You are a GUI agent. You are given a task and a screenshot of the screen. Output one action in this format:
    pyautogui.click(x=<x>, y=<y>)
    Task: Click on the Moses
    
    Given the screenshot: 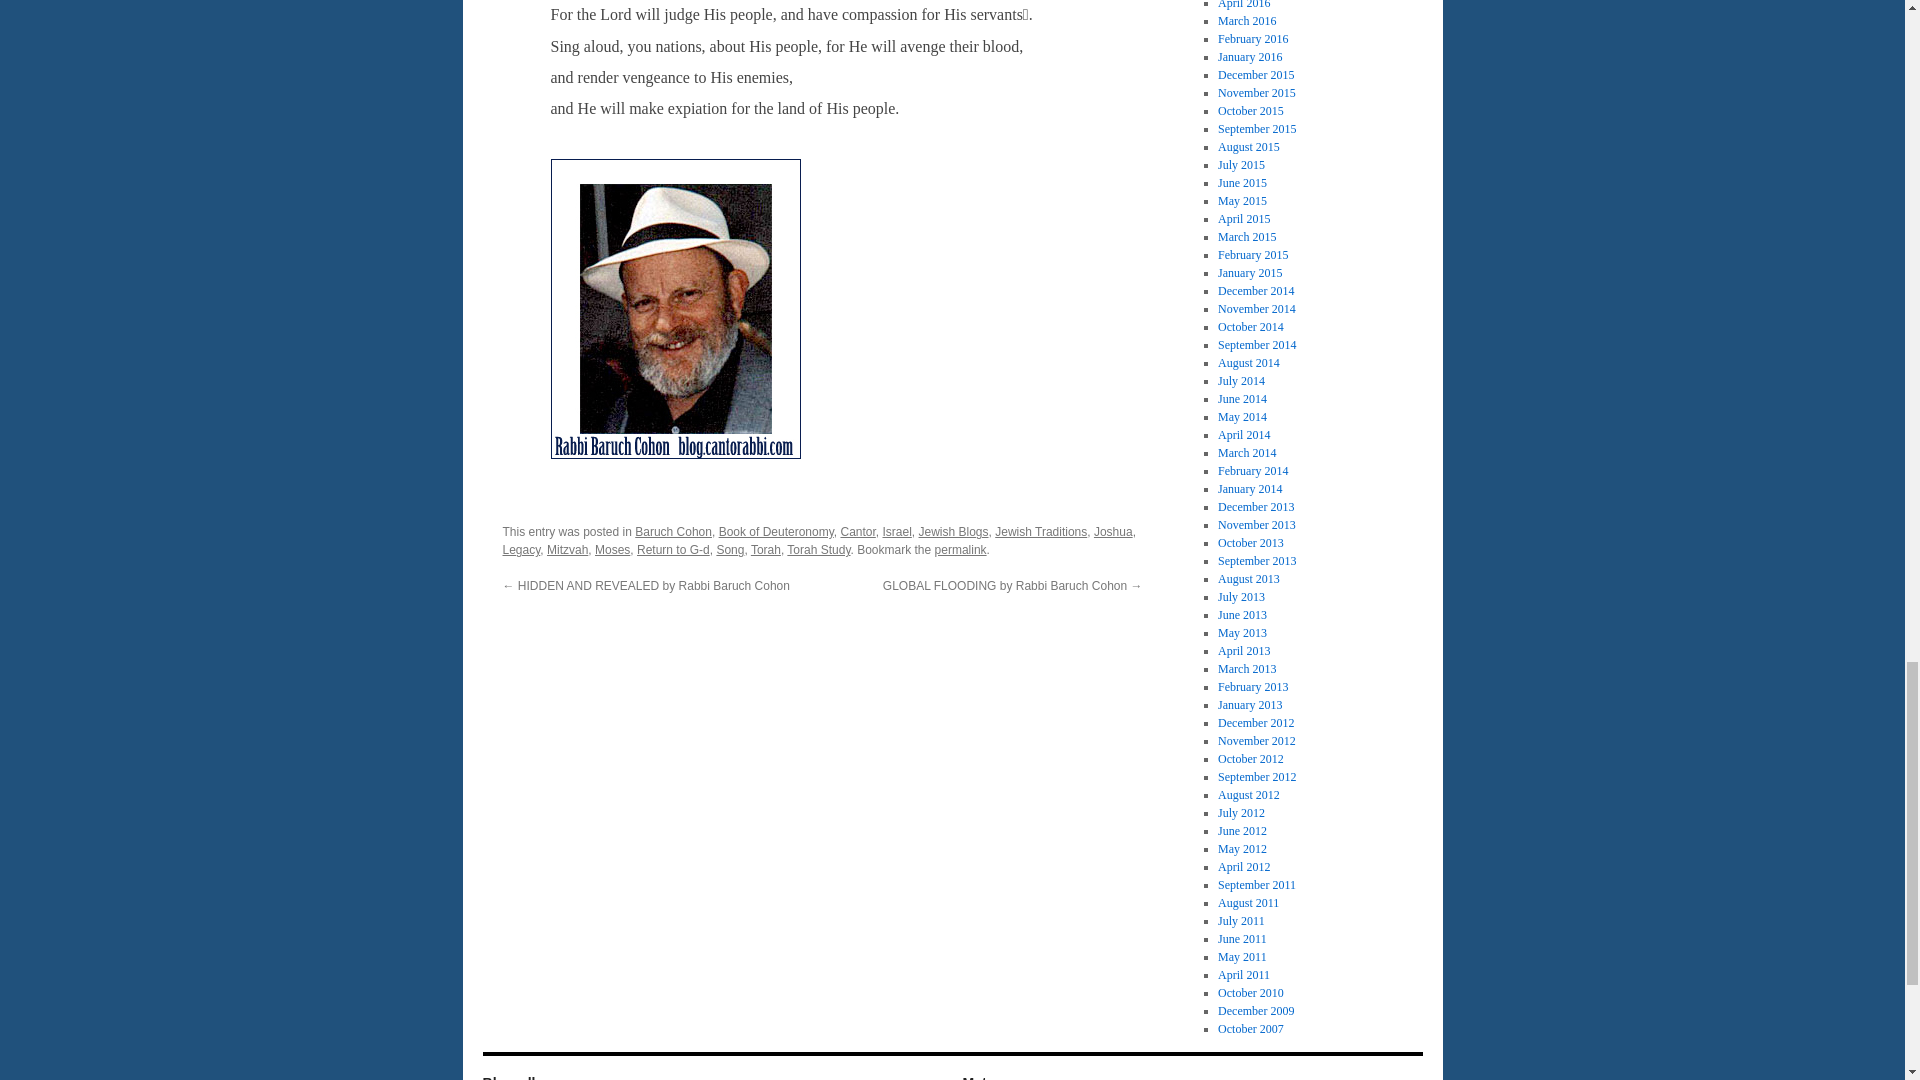 What is the action you would take?
    pyautogui.click(x=612, y=550)
    